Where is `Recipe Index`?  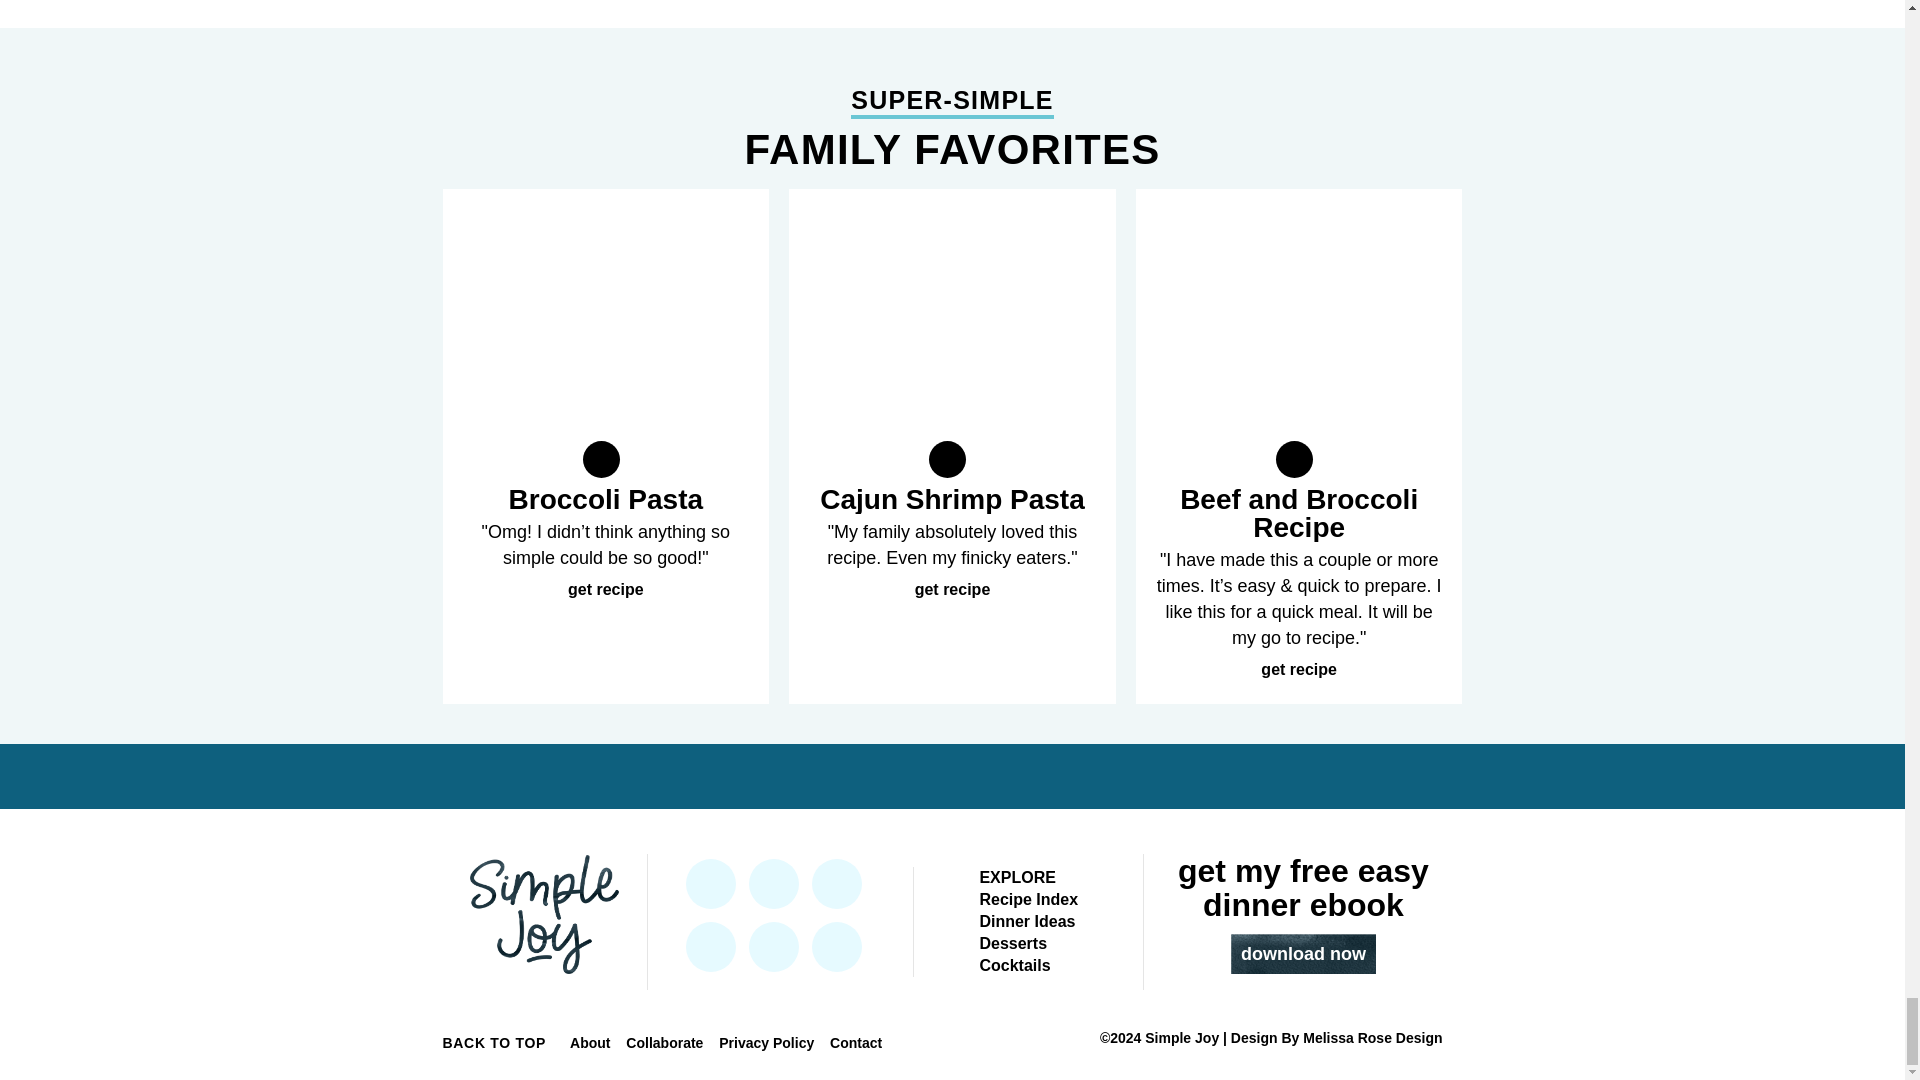 Recipe Index is located at coordinates (1028, 900).